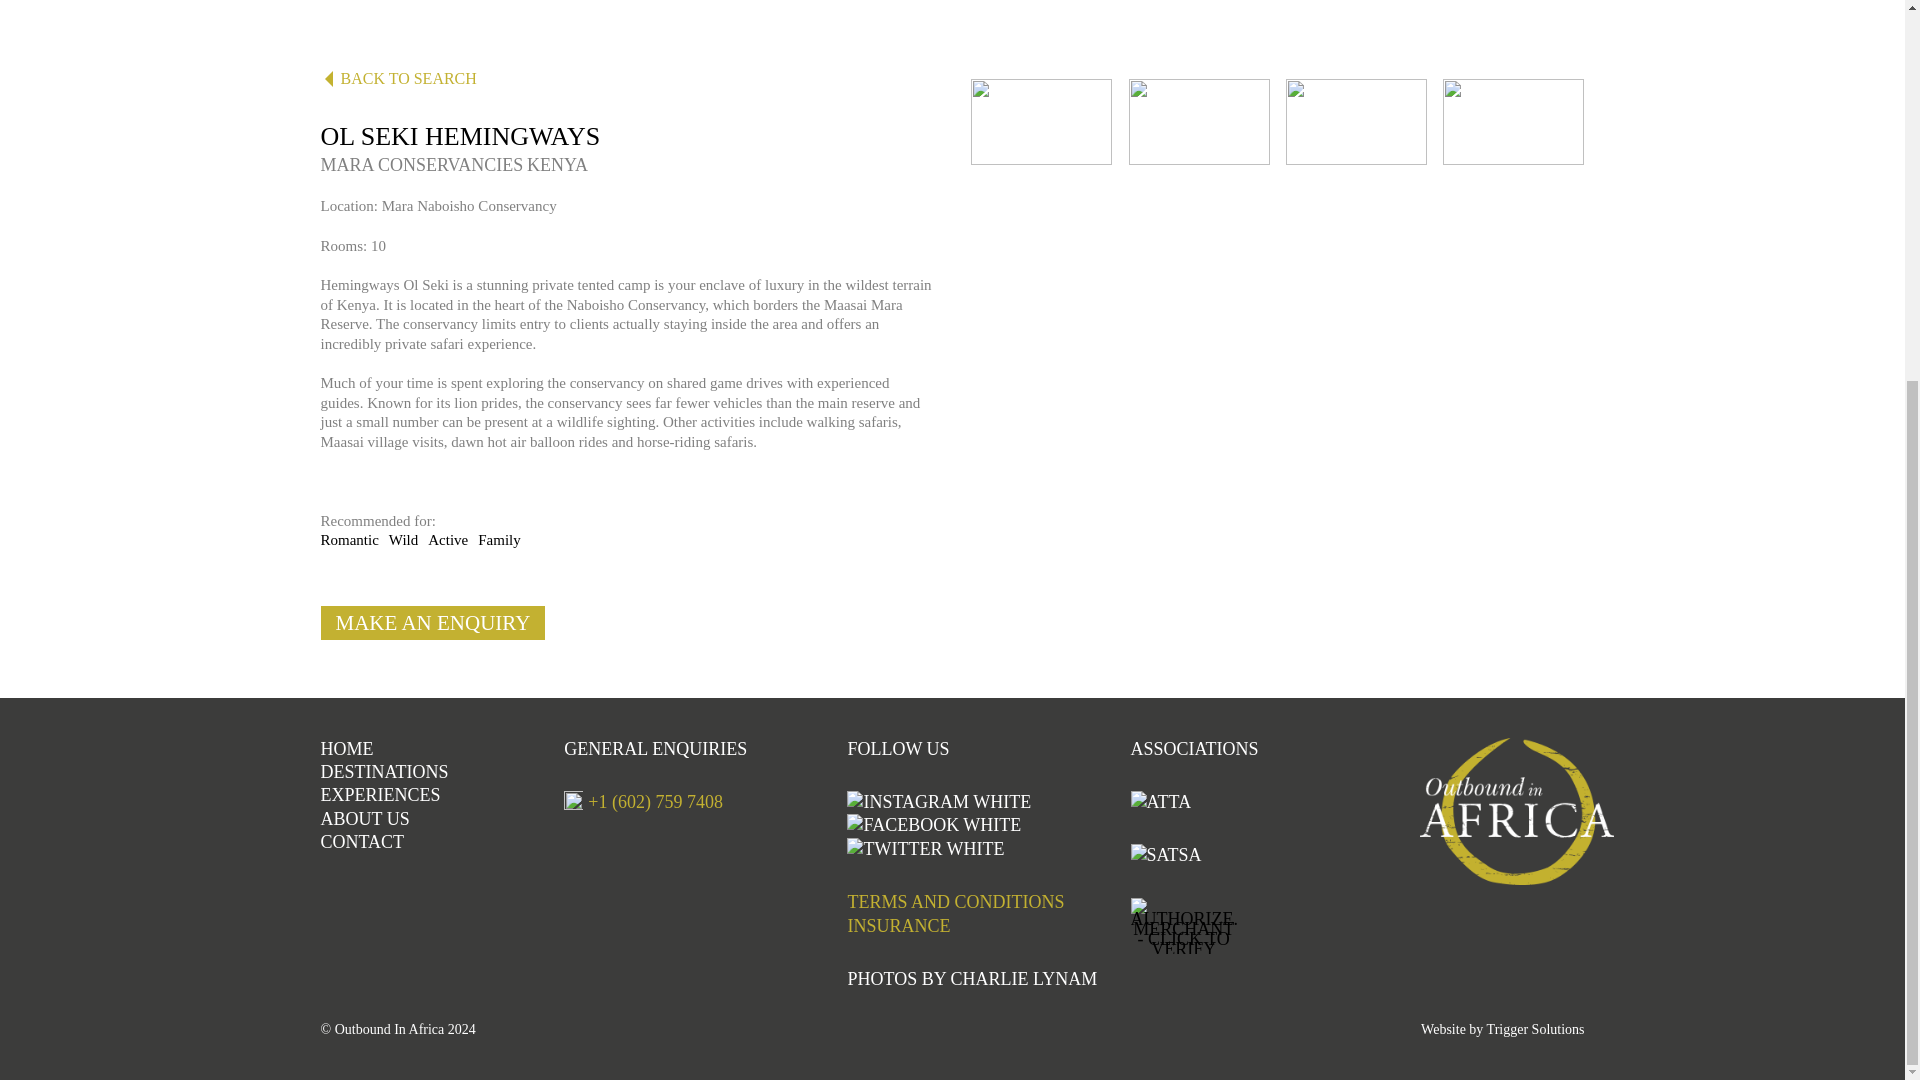 This screenshot has width=1920, height=1080. I want to click on Website by Trigger Solutions, so click(1502, 1028).